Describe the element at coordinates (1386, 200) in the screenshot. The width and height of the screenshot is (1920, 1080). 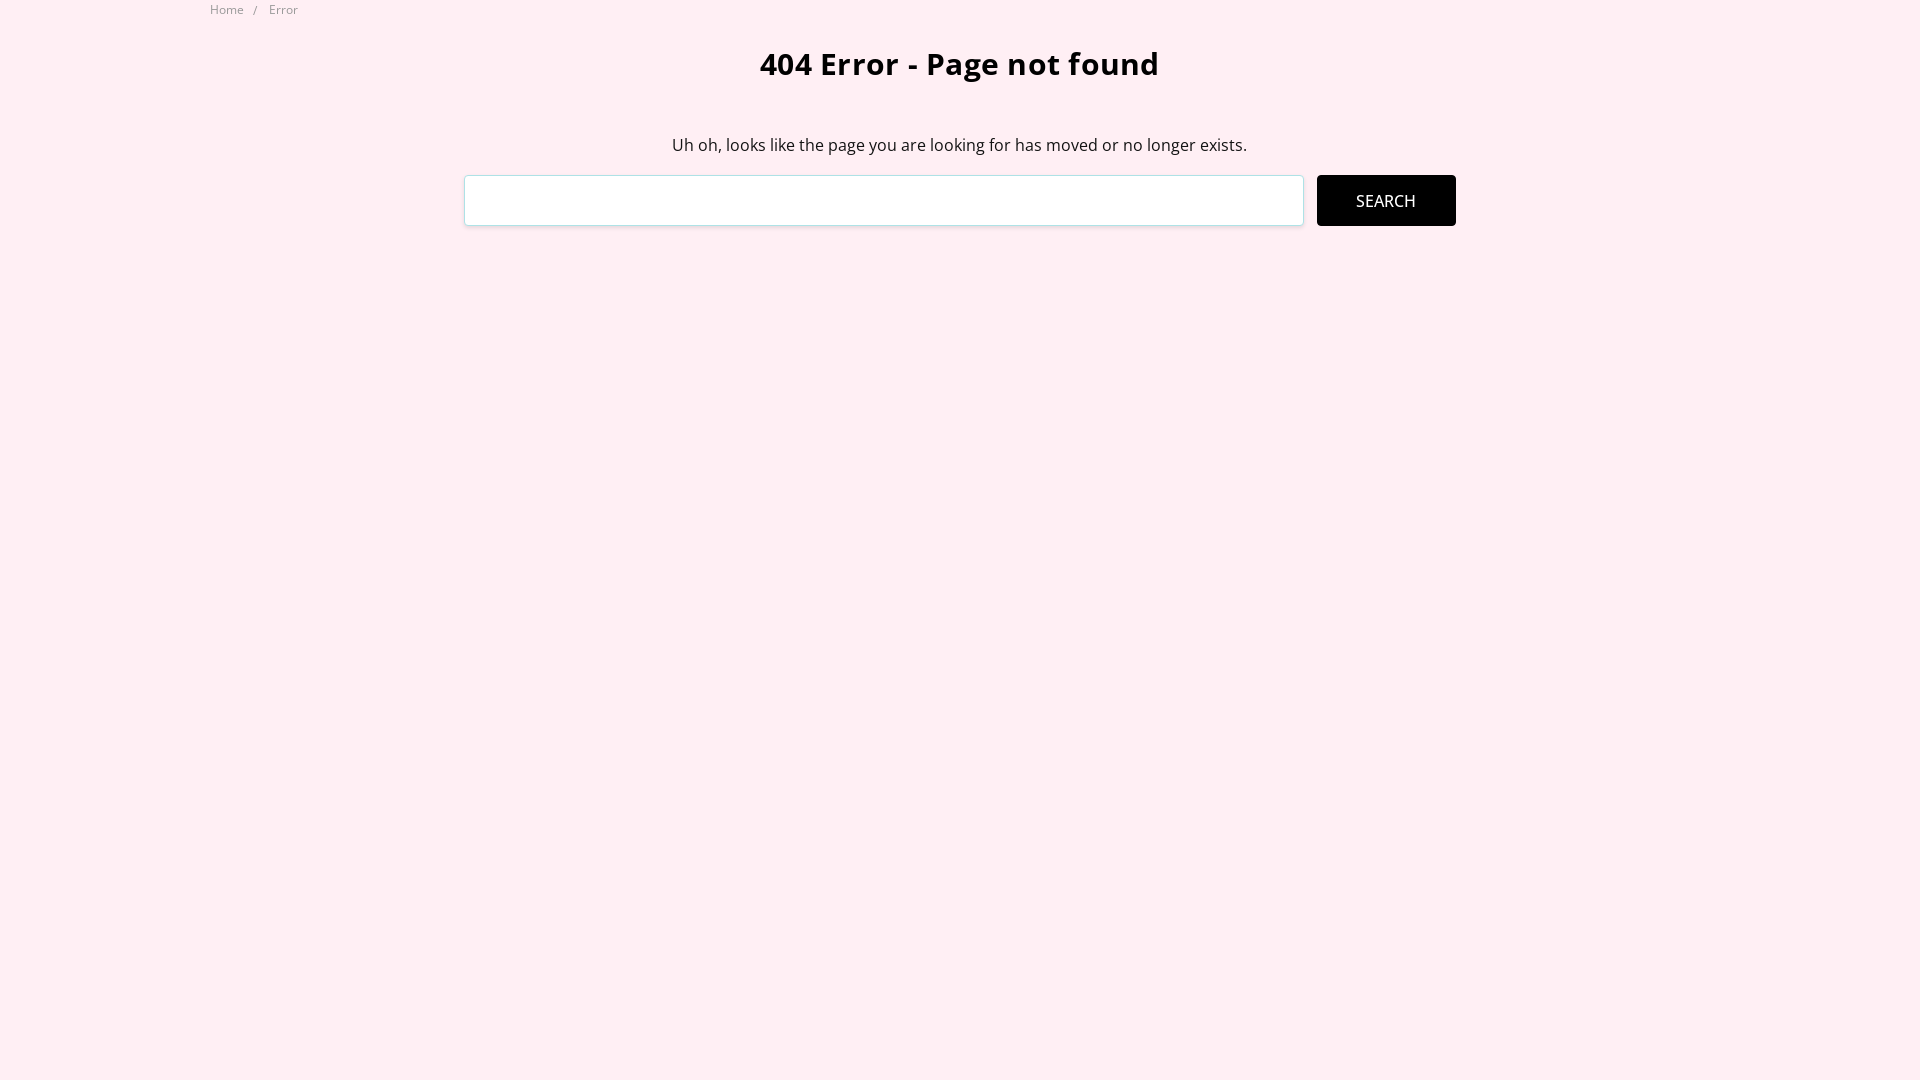
I see `Search` at that location.